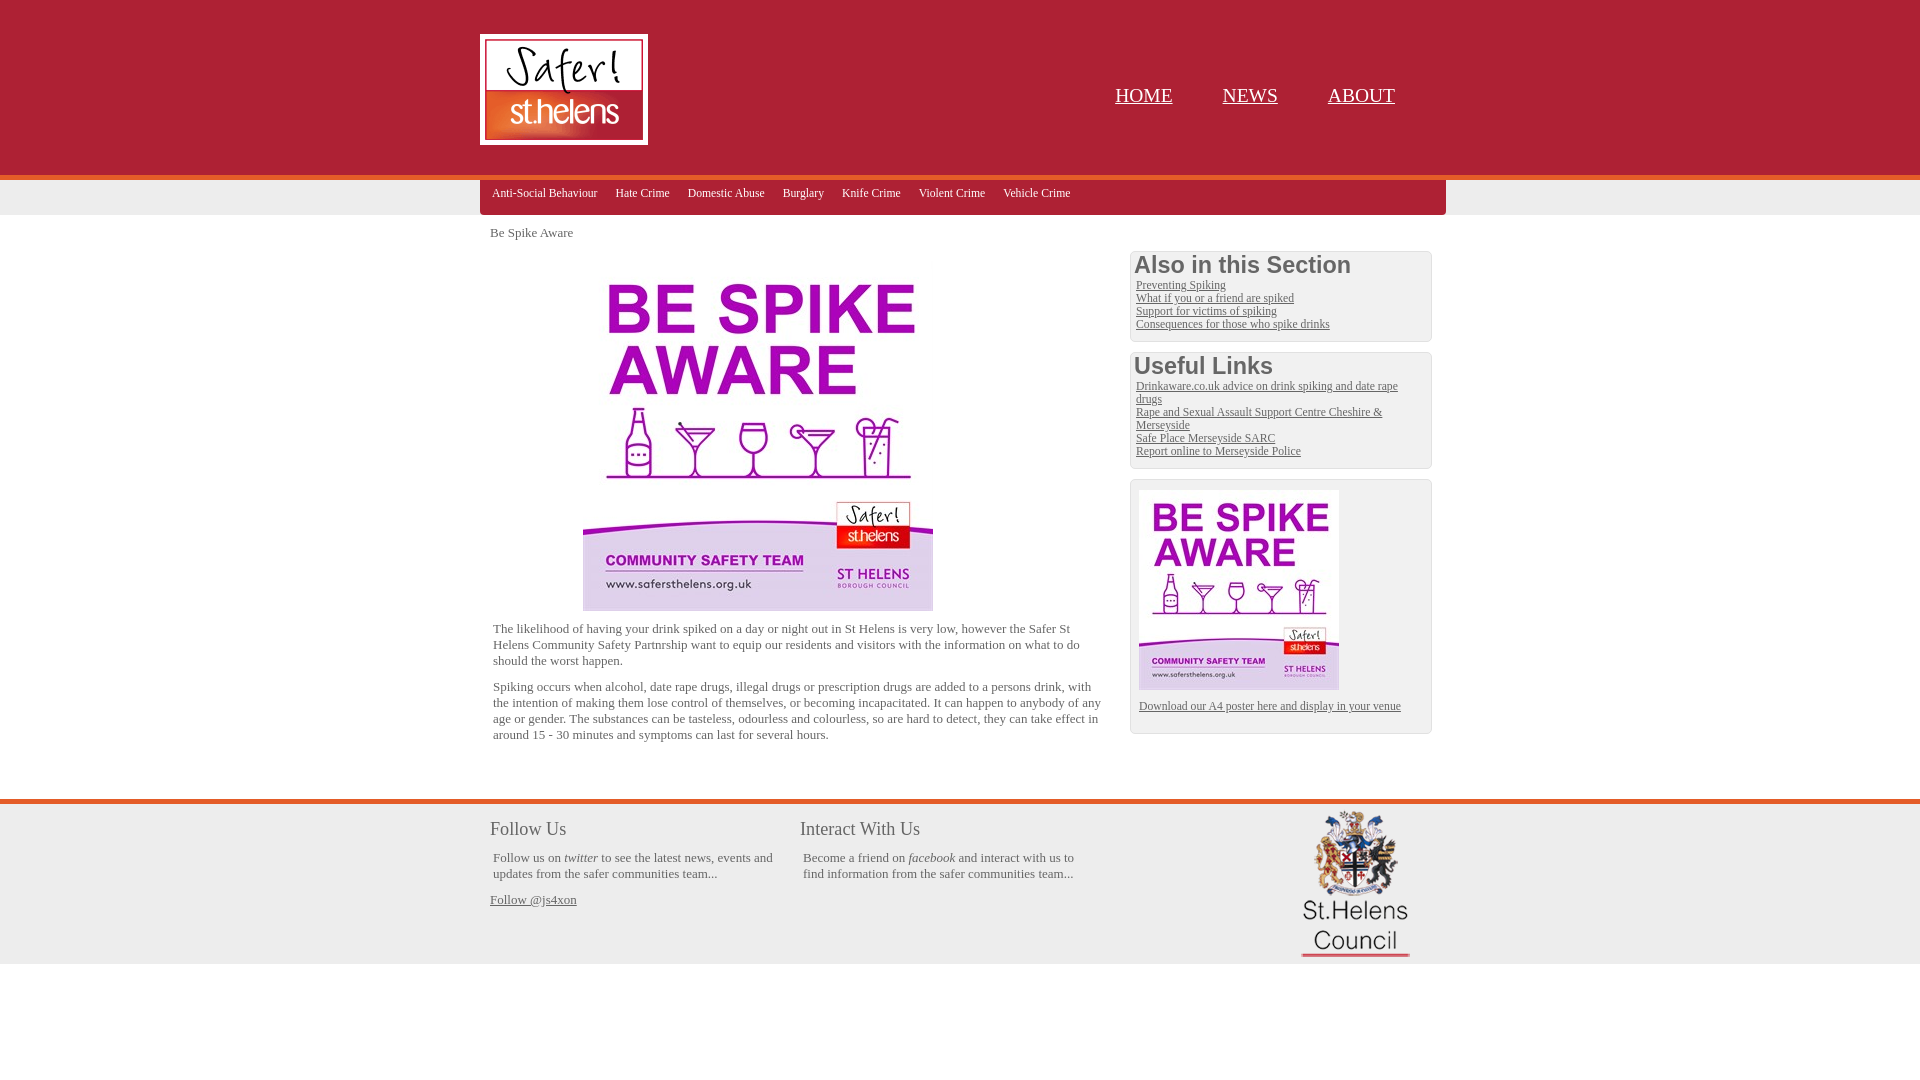 This screenshot has width=1920, height=1080. Describe the element at coordinates (1362, 95) in the screenshot. I see `ABOUT` at that location.